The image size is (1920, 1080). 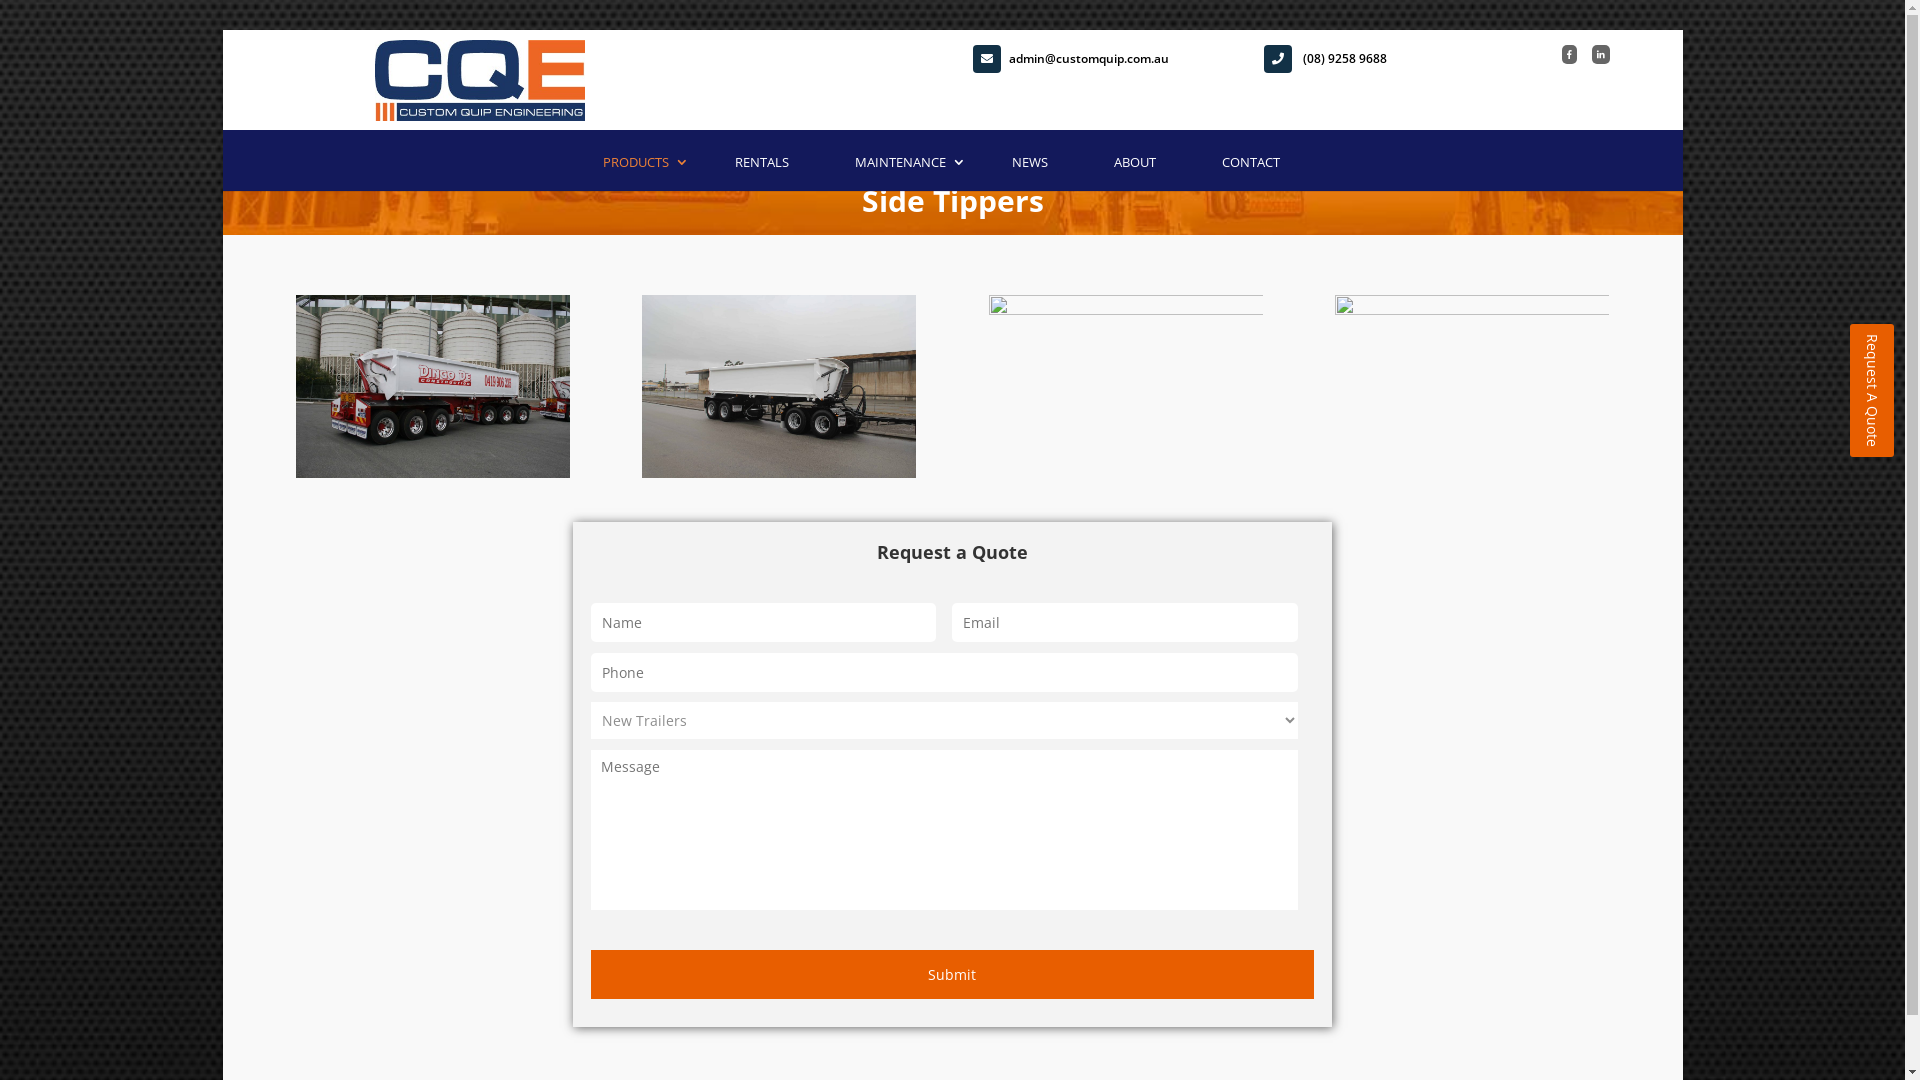 I want to click on NEWS, so click(x=1030, y=168).